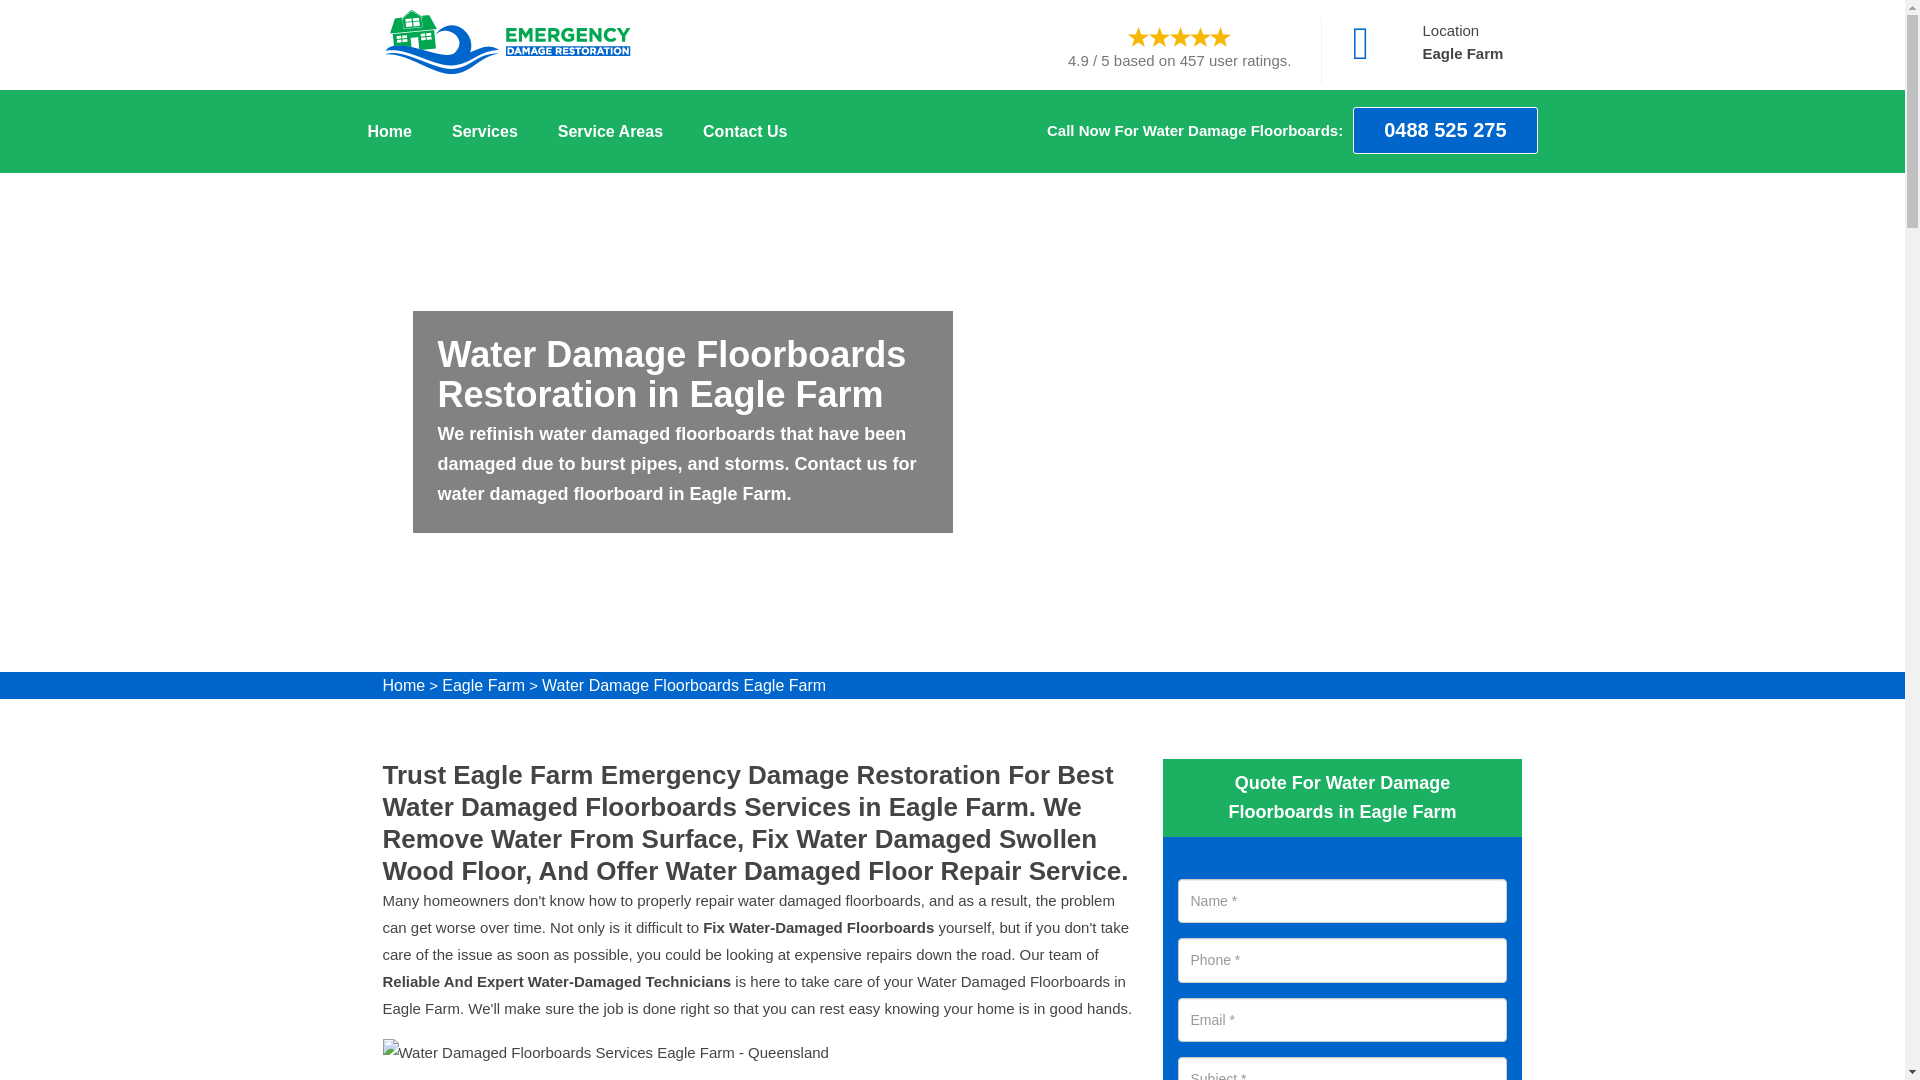 The width and height of the screenshot is (1920, 1080). I want to click on 0488 525 275, so click(1445, 130).